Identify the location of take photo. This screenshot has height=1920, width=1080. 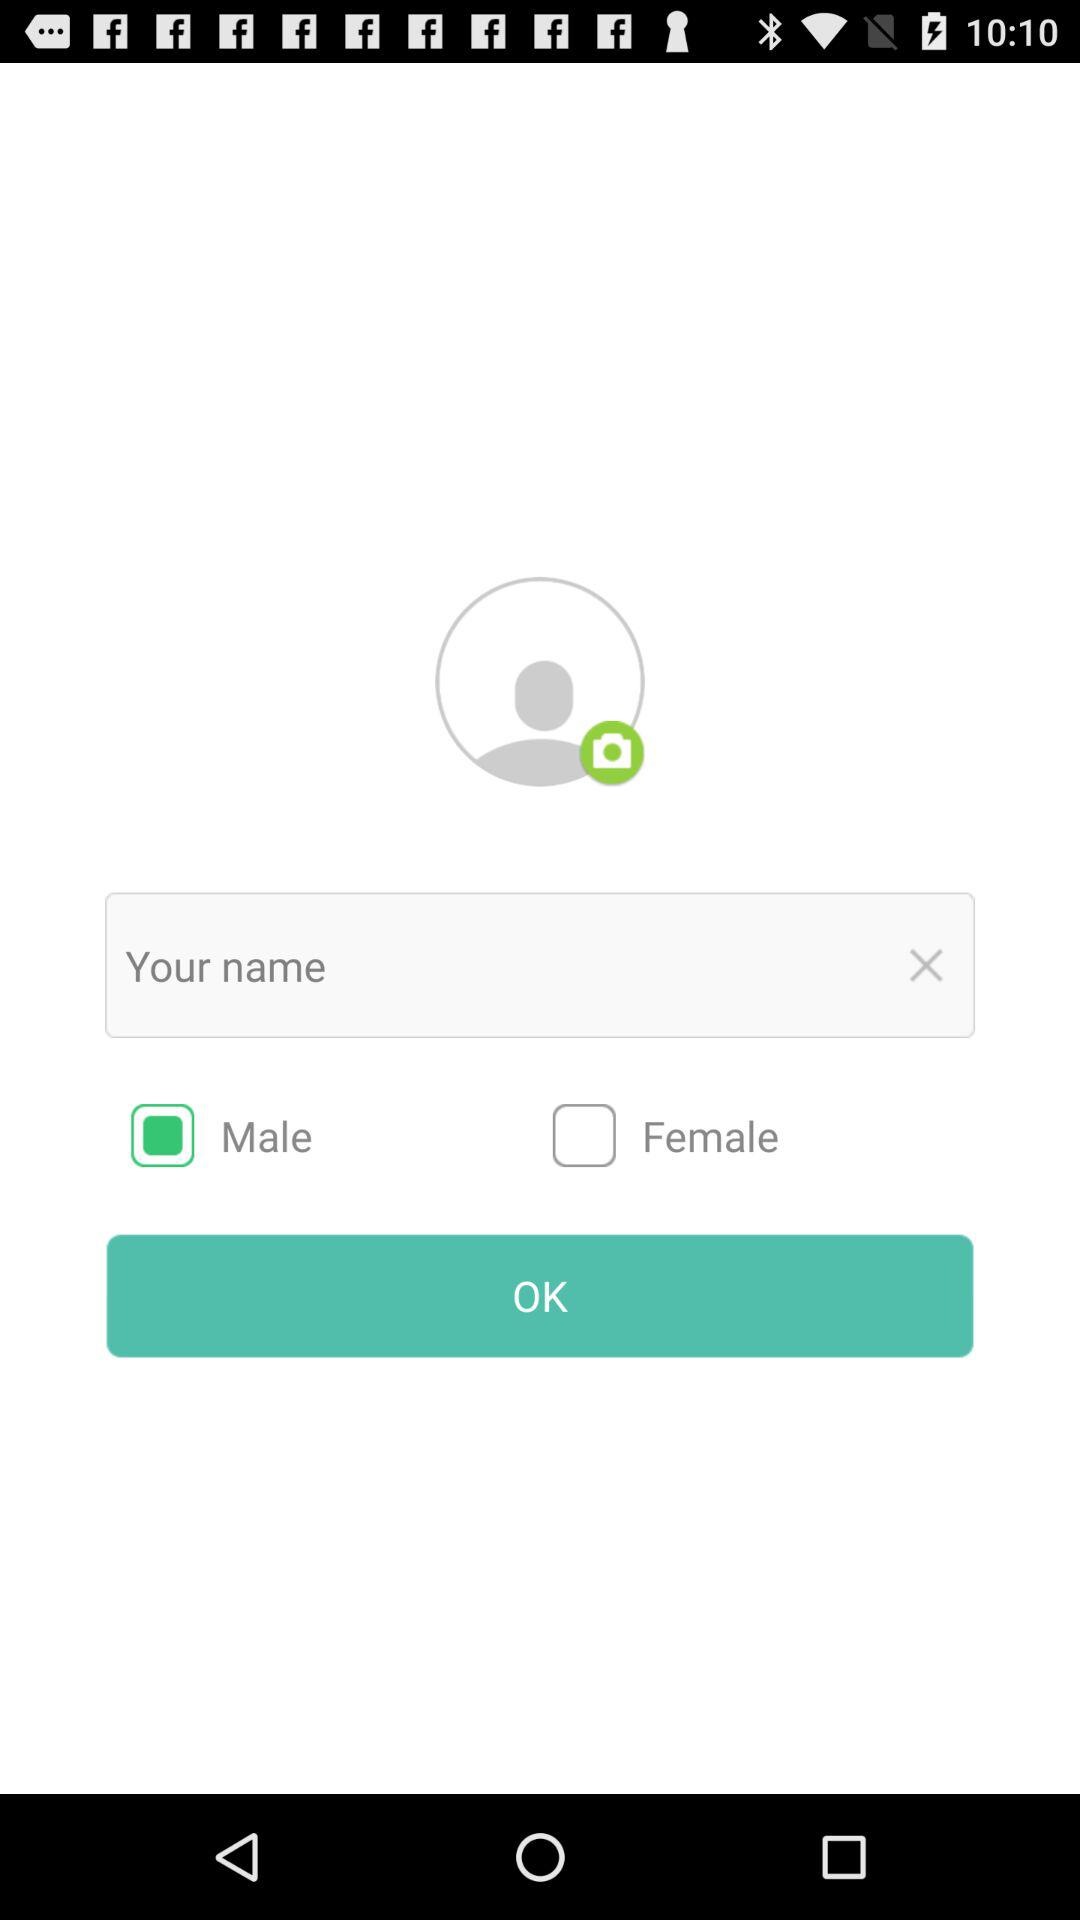
(612, 753).